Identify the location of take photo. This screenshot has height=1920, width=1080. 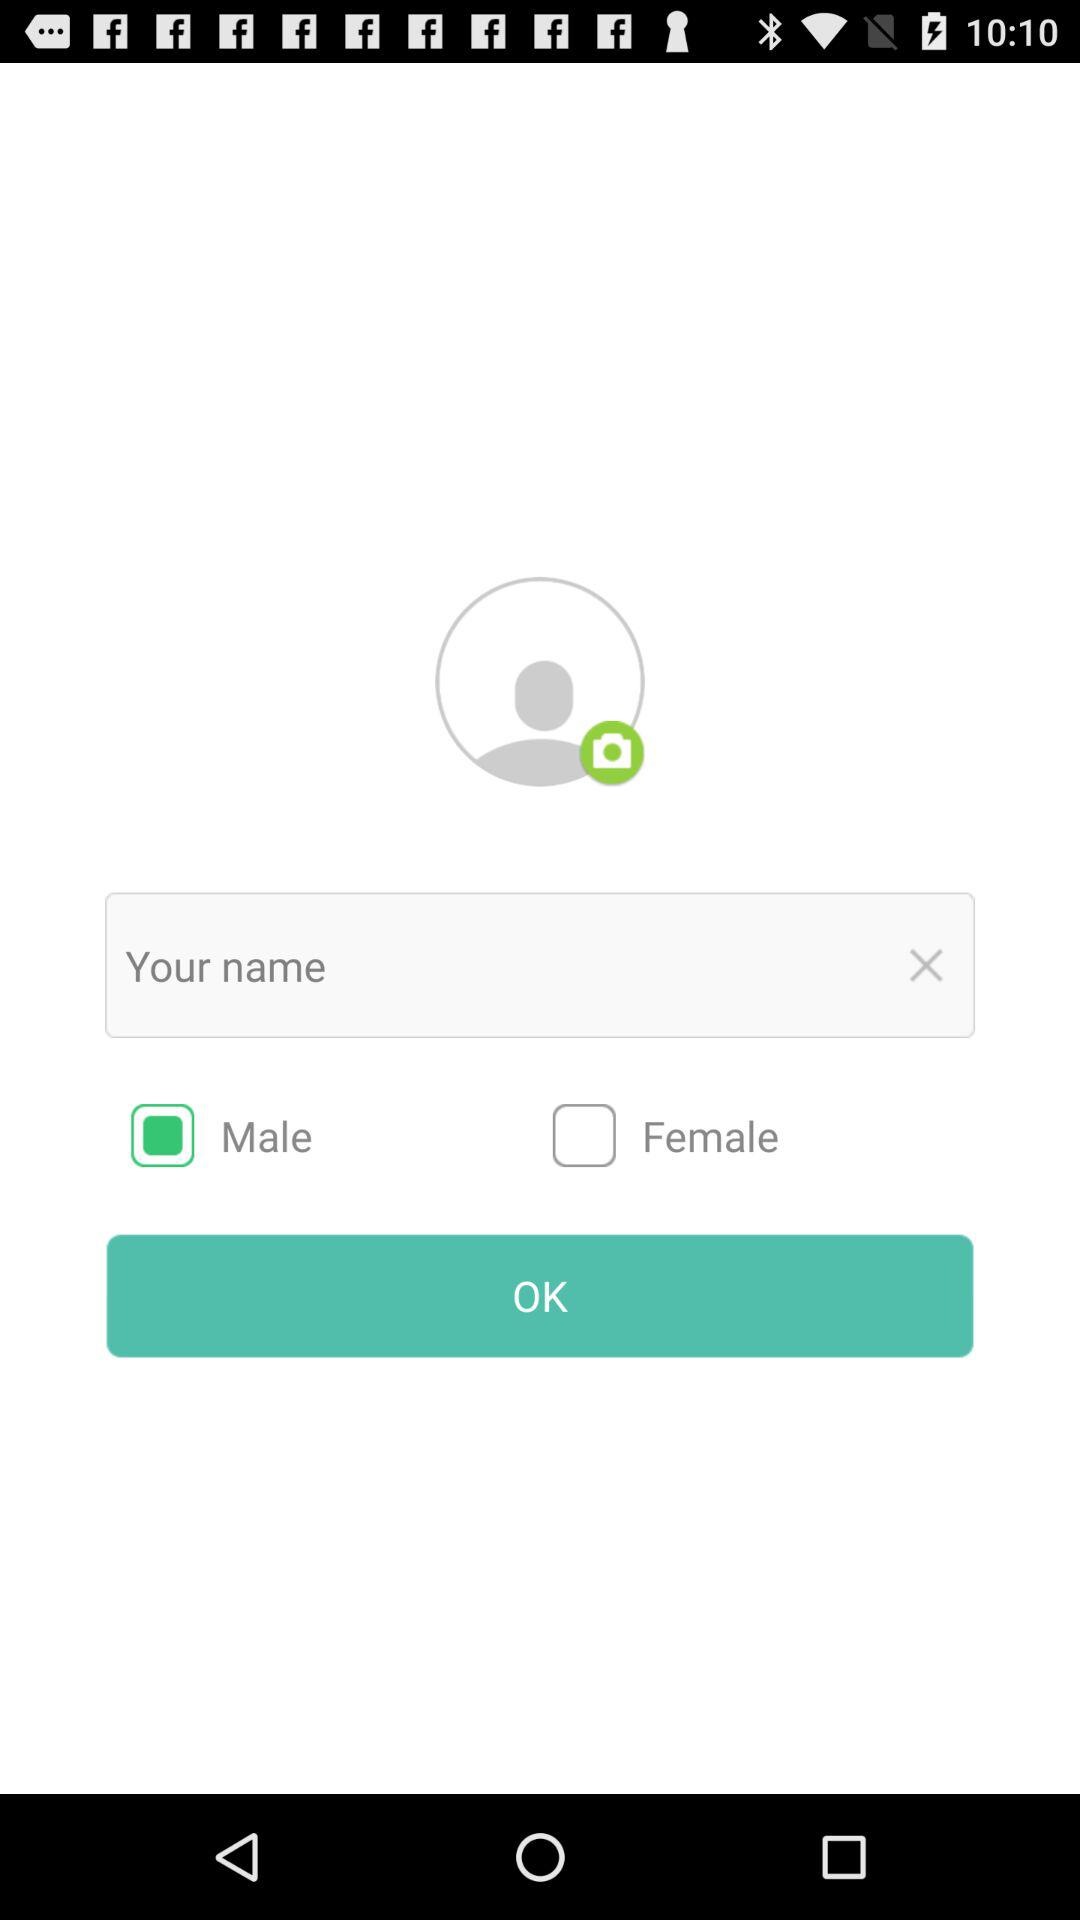
(612, 753).